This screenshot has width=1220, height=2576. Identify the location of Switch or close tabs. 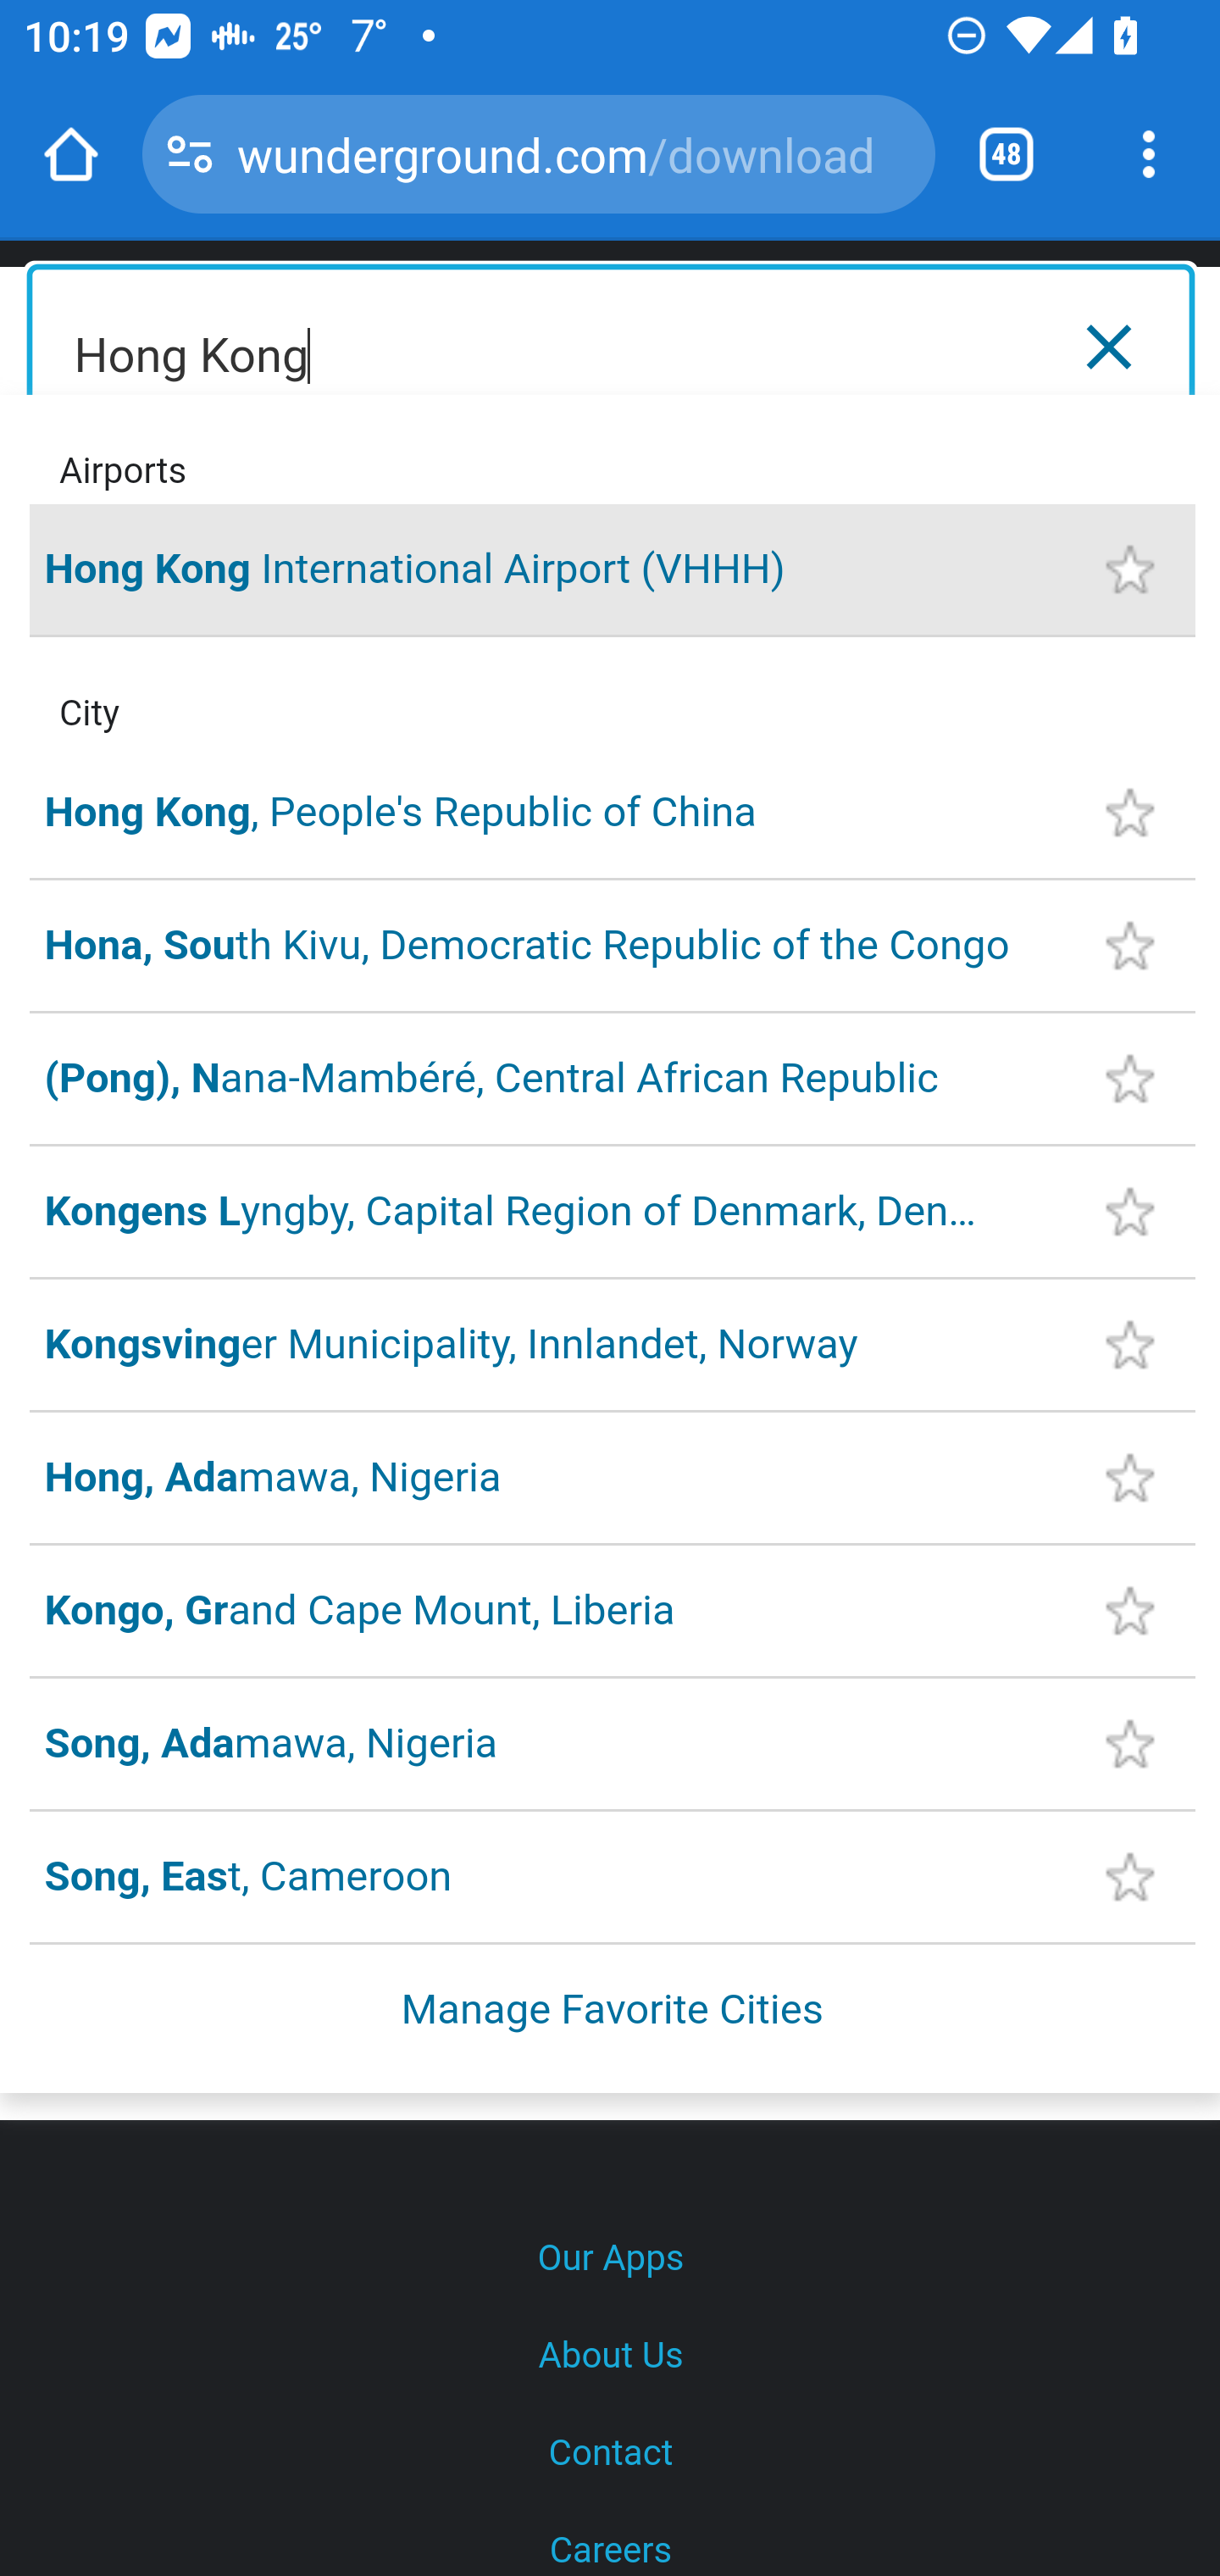
(1006, 154).